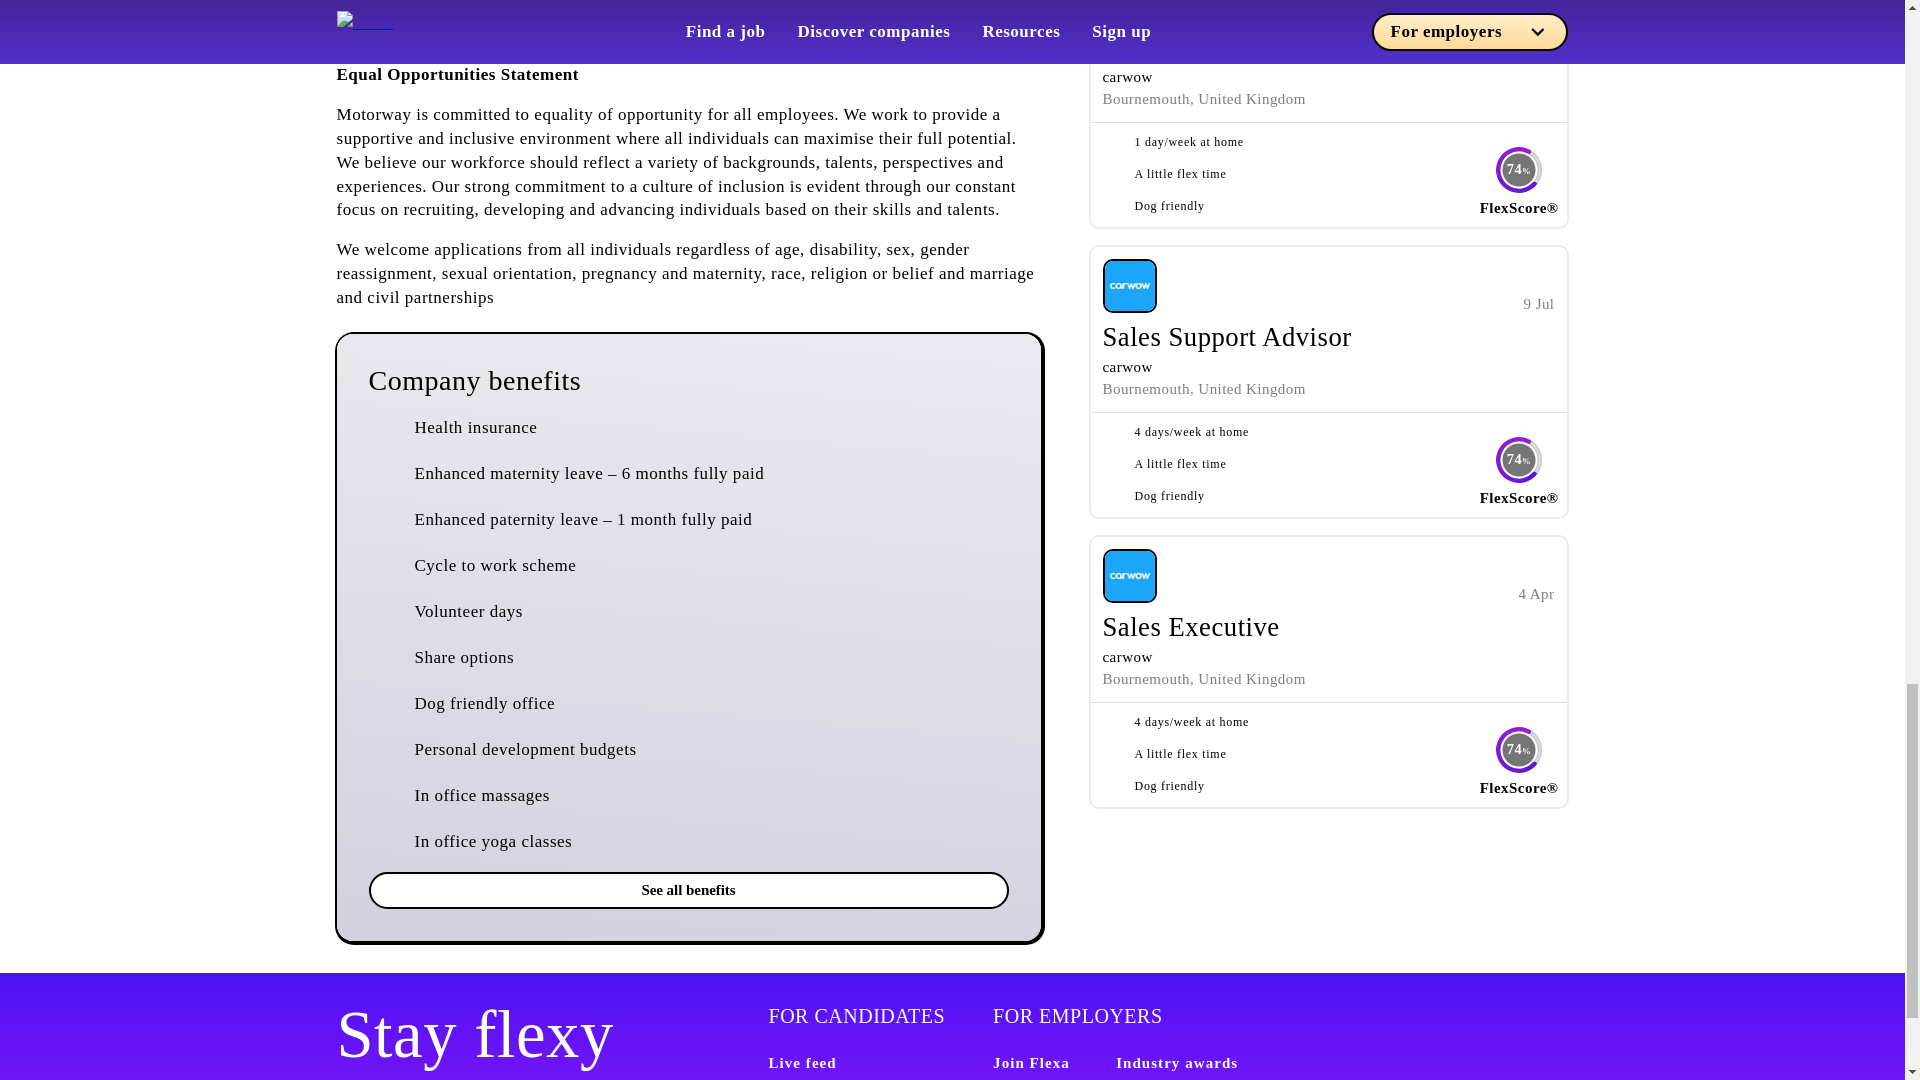 This screenshot has width=1920, height=1080. I want to click on Sales Executive, so click(1190, 626).